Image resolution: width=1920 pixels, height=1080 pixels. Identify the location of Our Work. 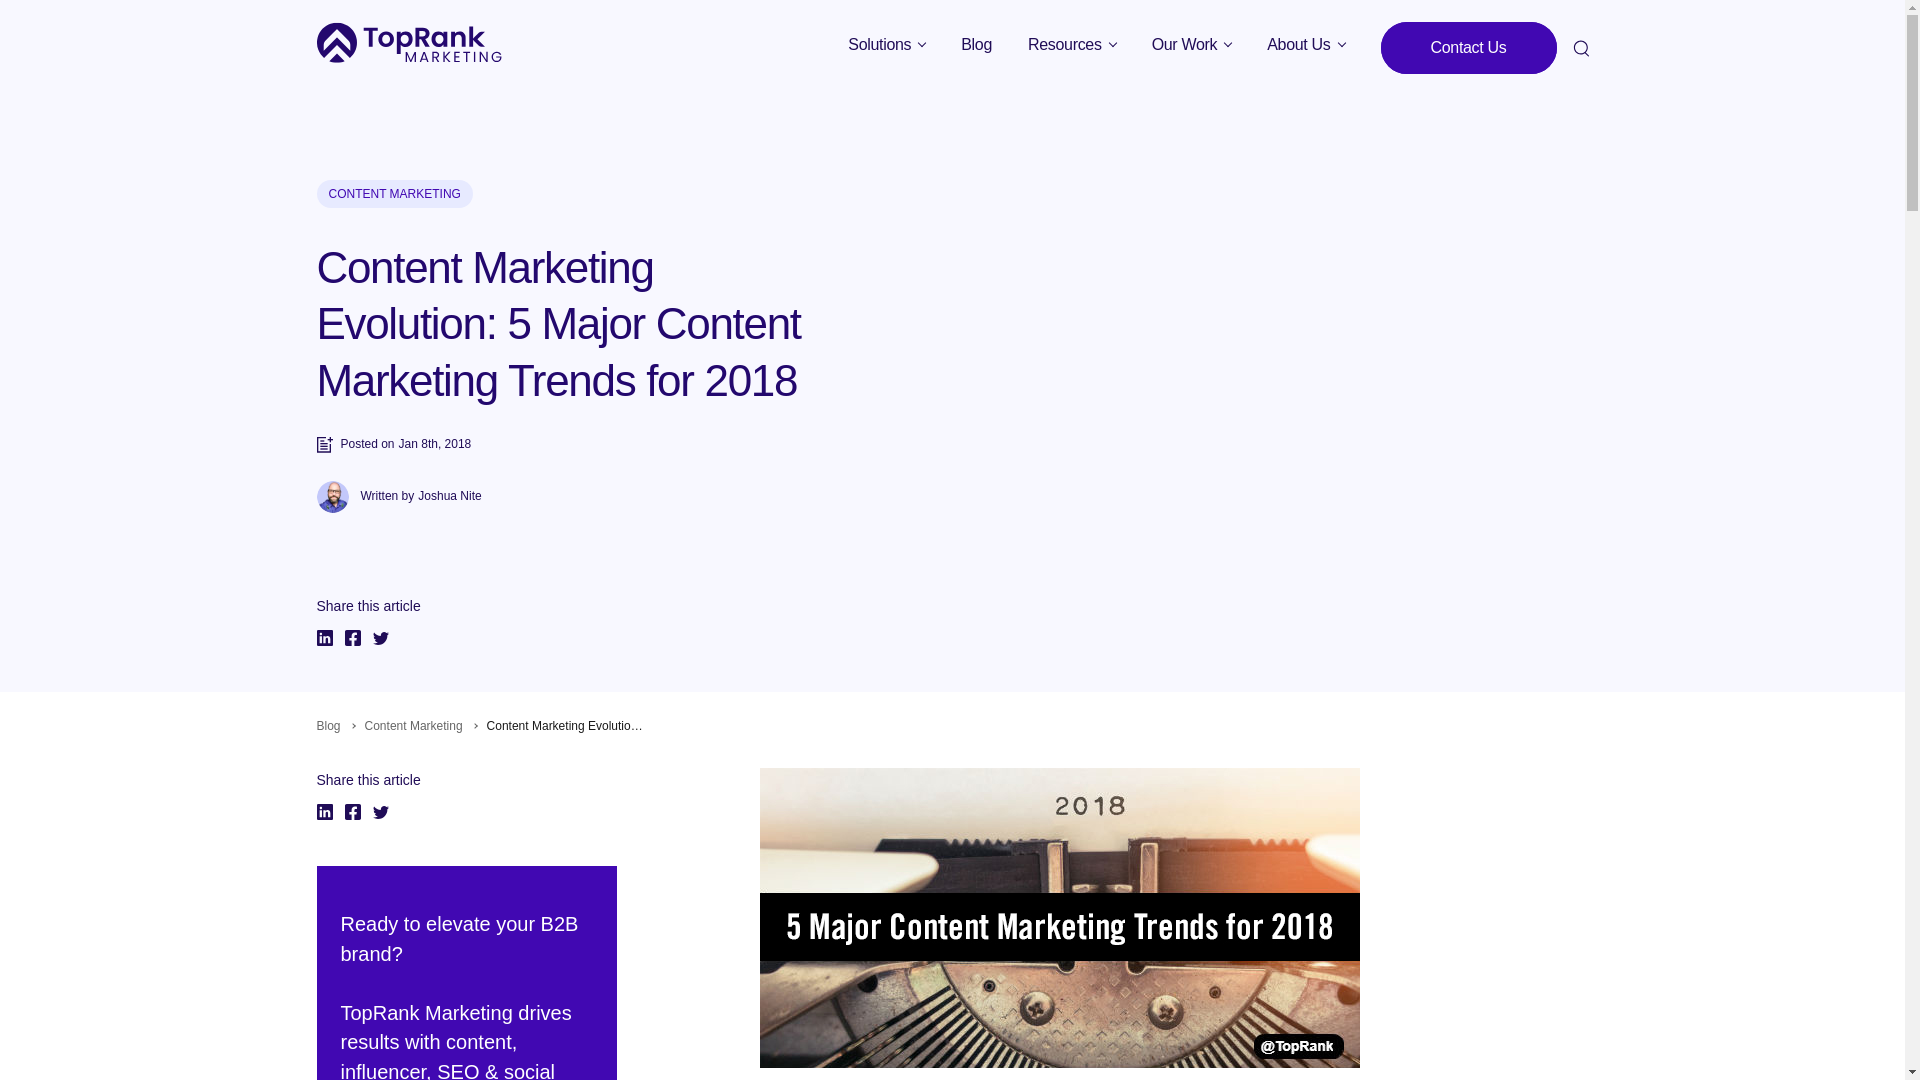
(1192, 44).